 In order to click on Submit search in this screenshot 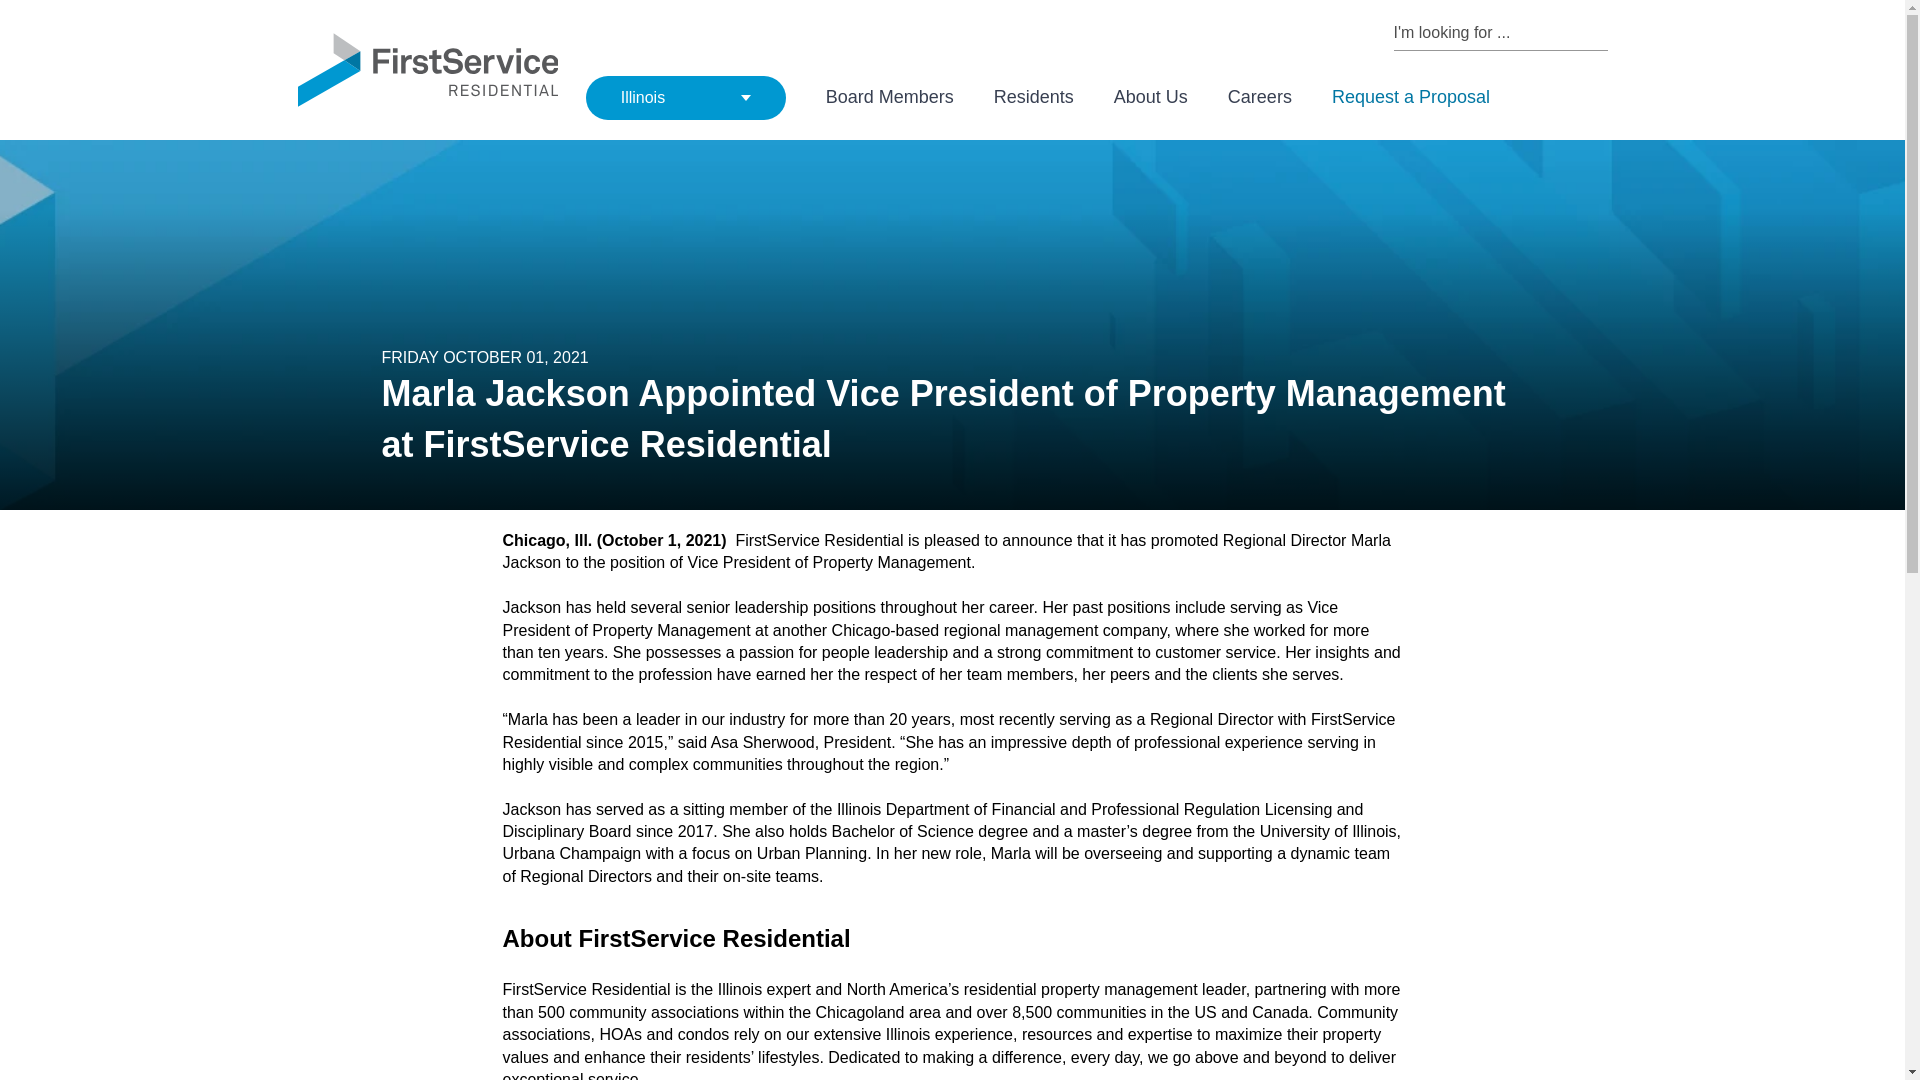, I will do `click(1598, 32)`.